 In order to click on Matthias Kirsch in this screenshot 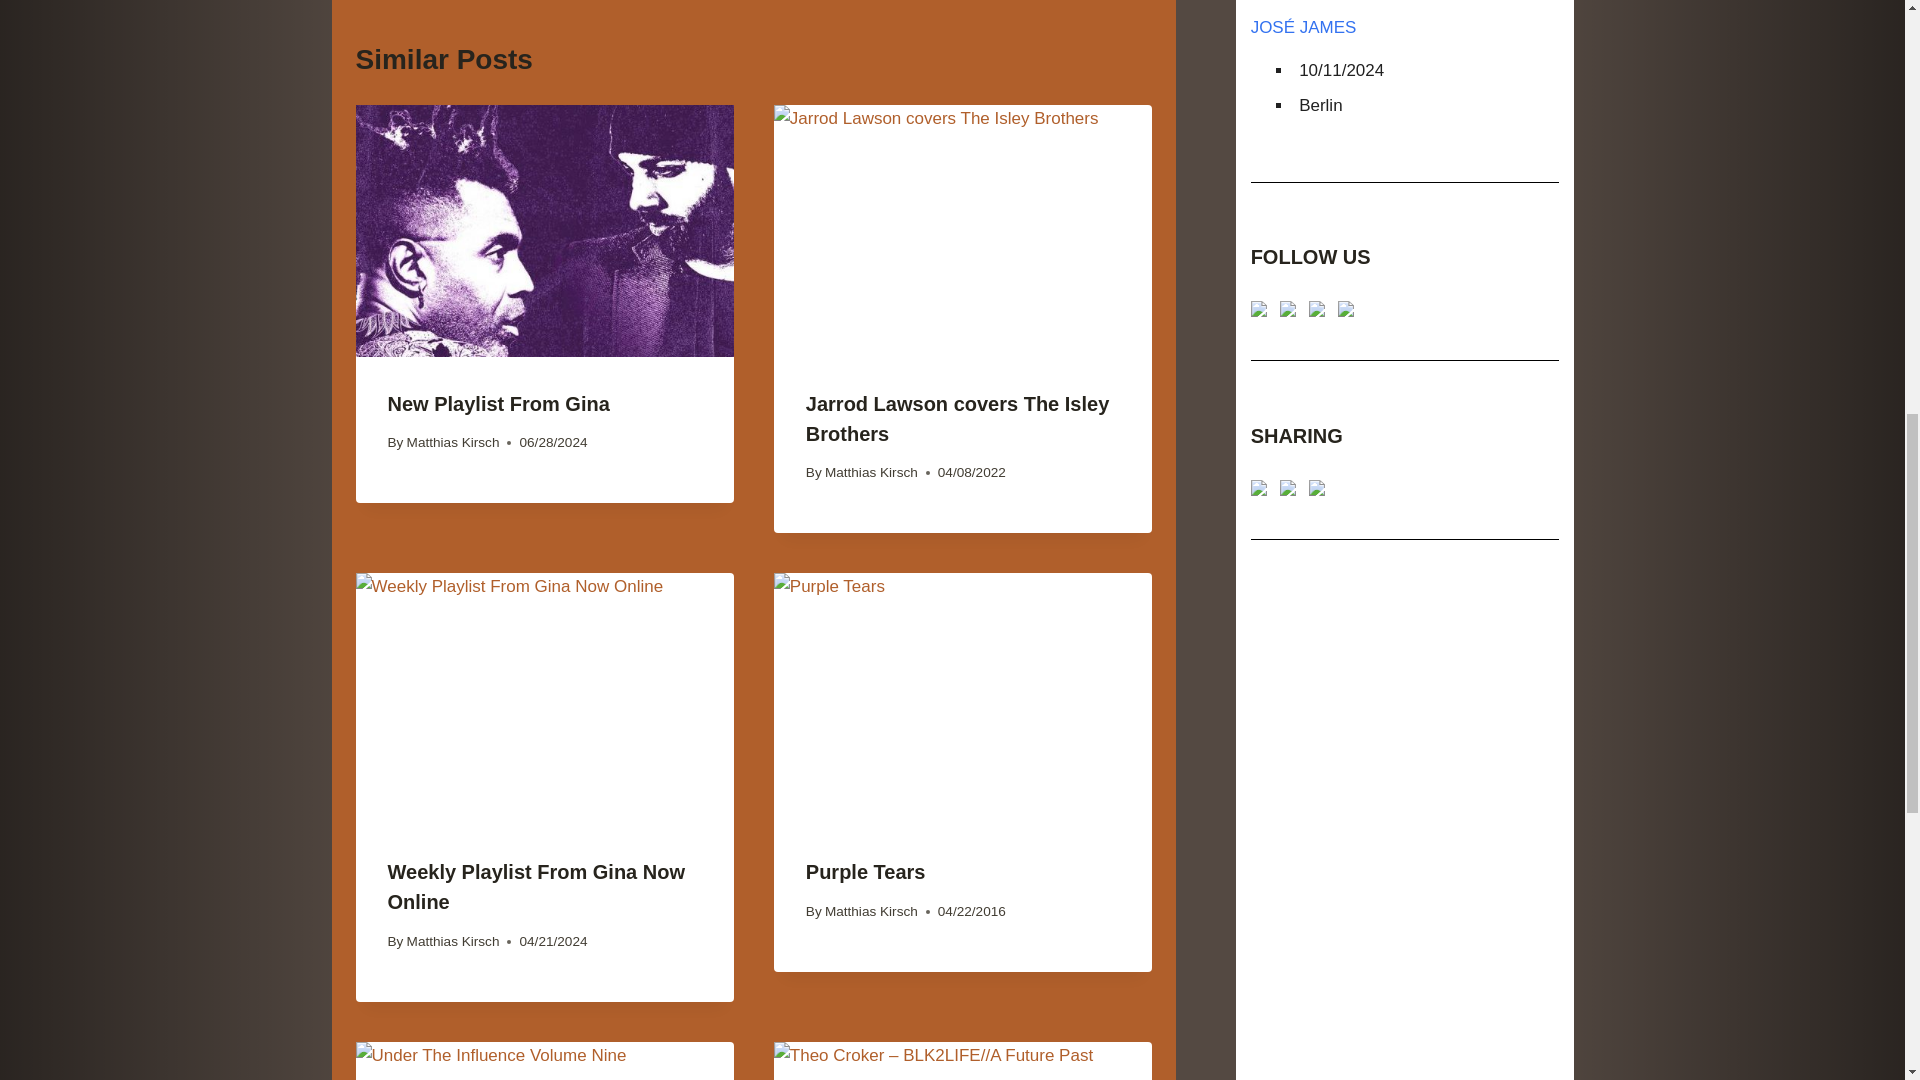, I will do `click(871, 472)`.